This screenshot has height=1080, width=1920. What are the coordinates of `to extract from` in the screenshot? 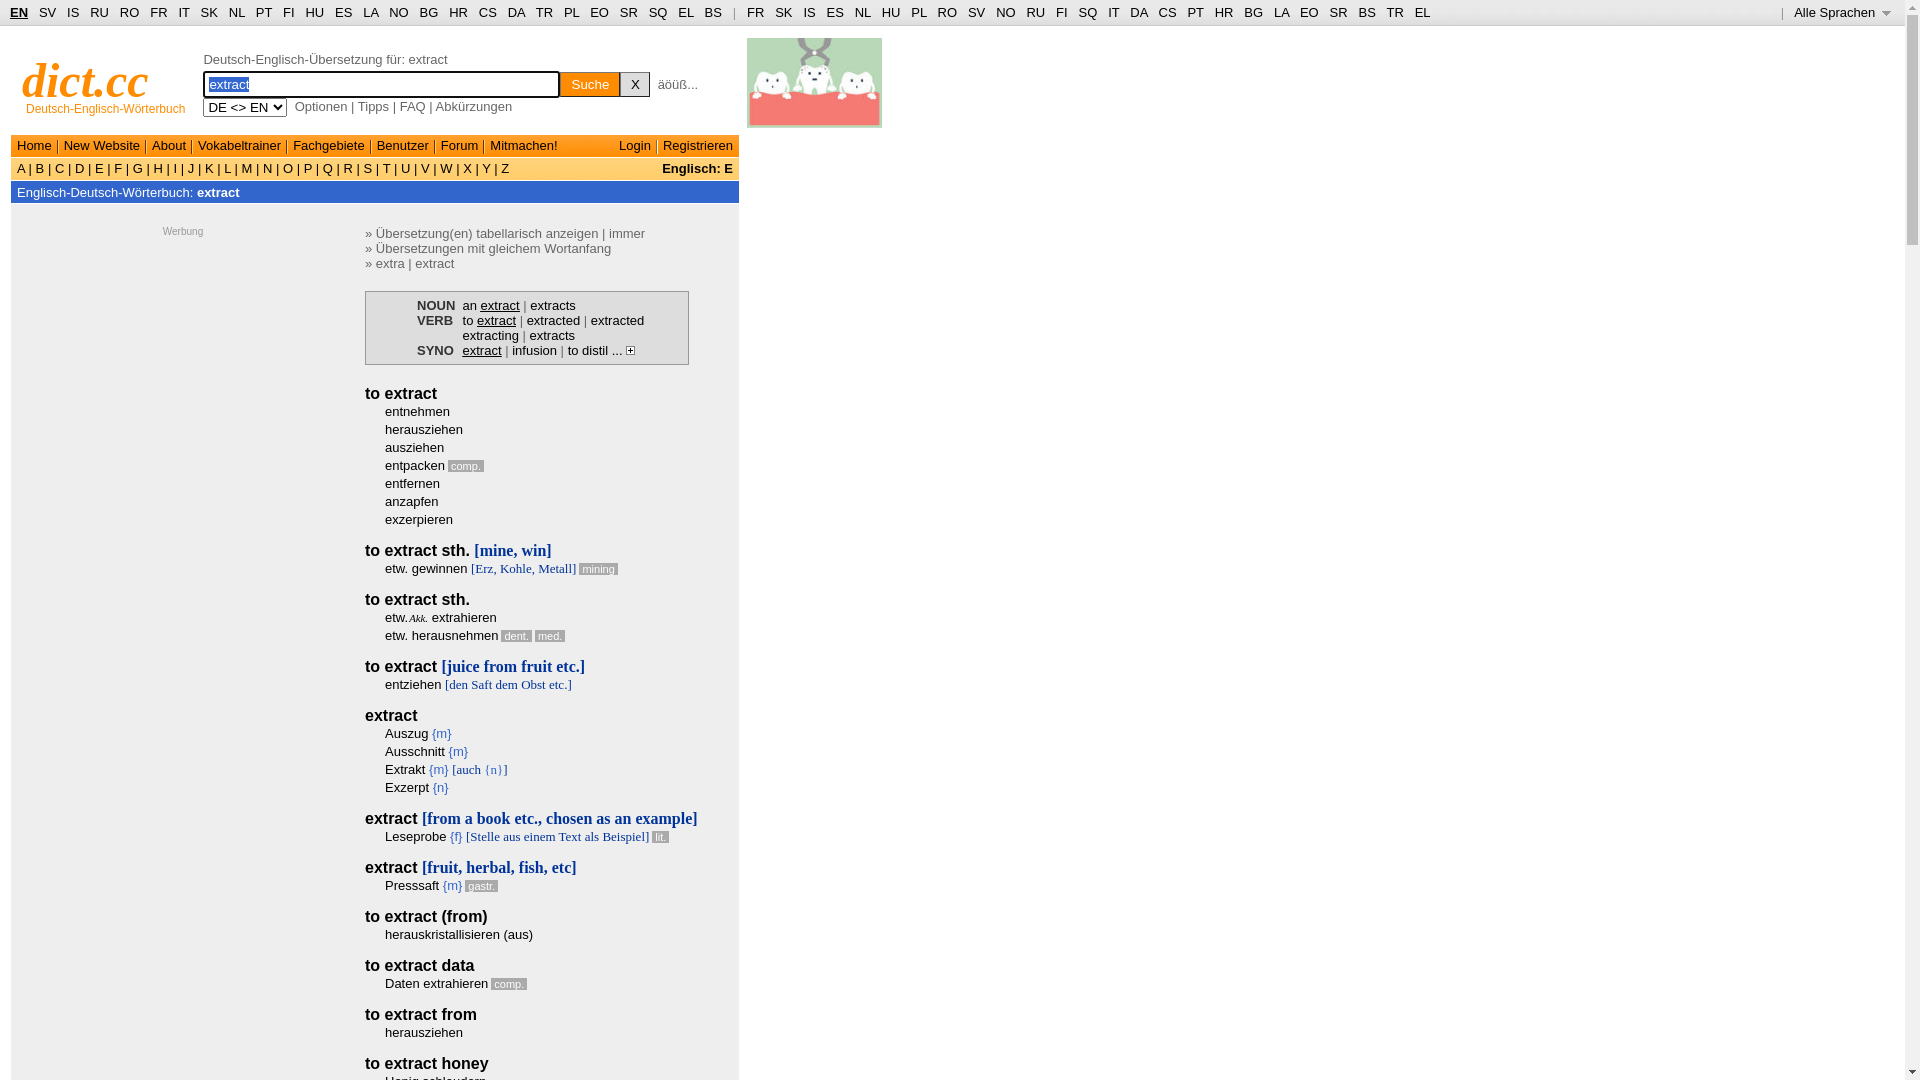 It's located at (421, 1014).